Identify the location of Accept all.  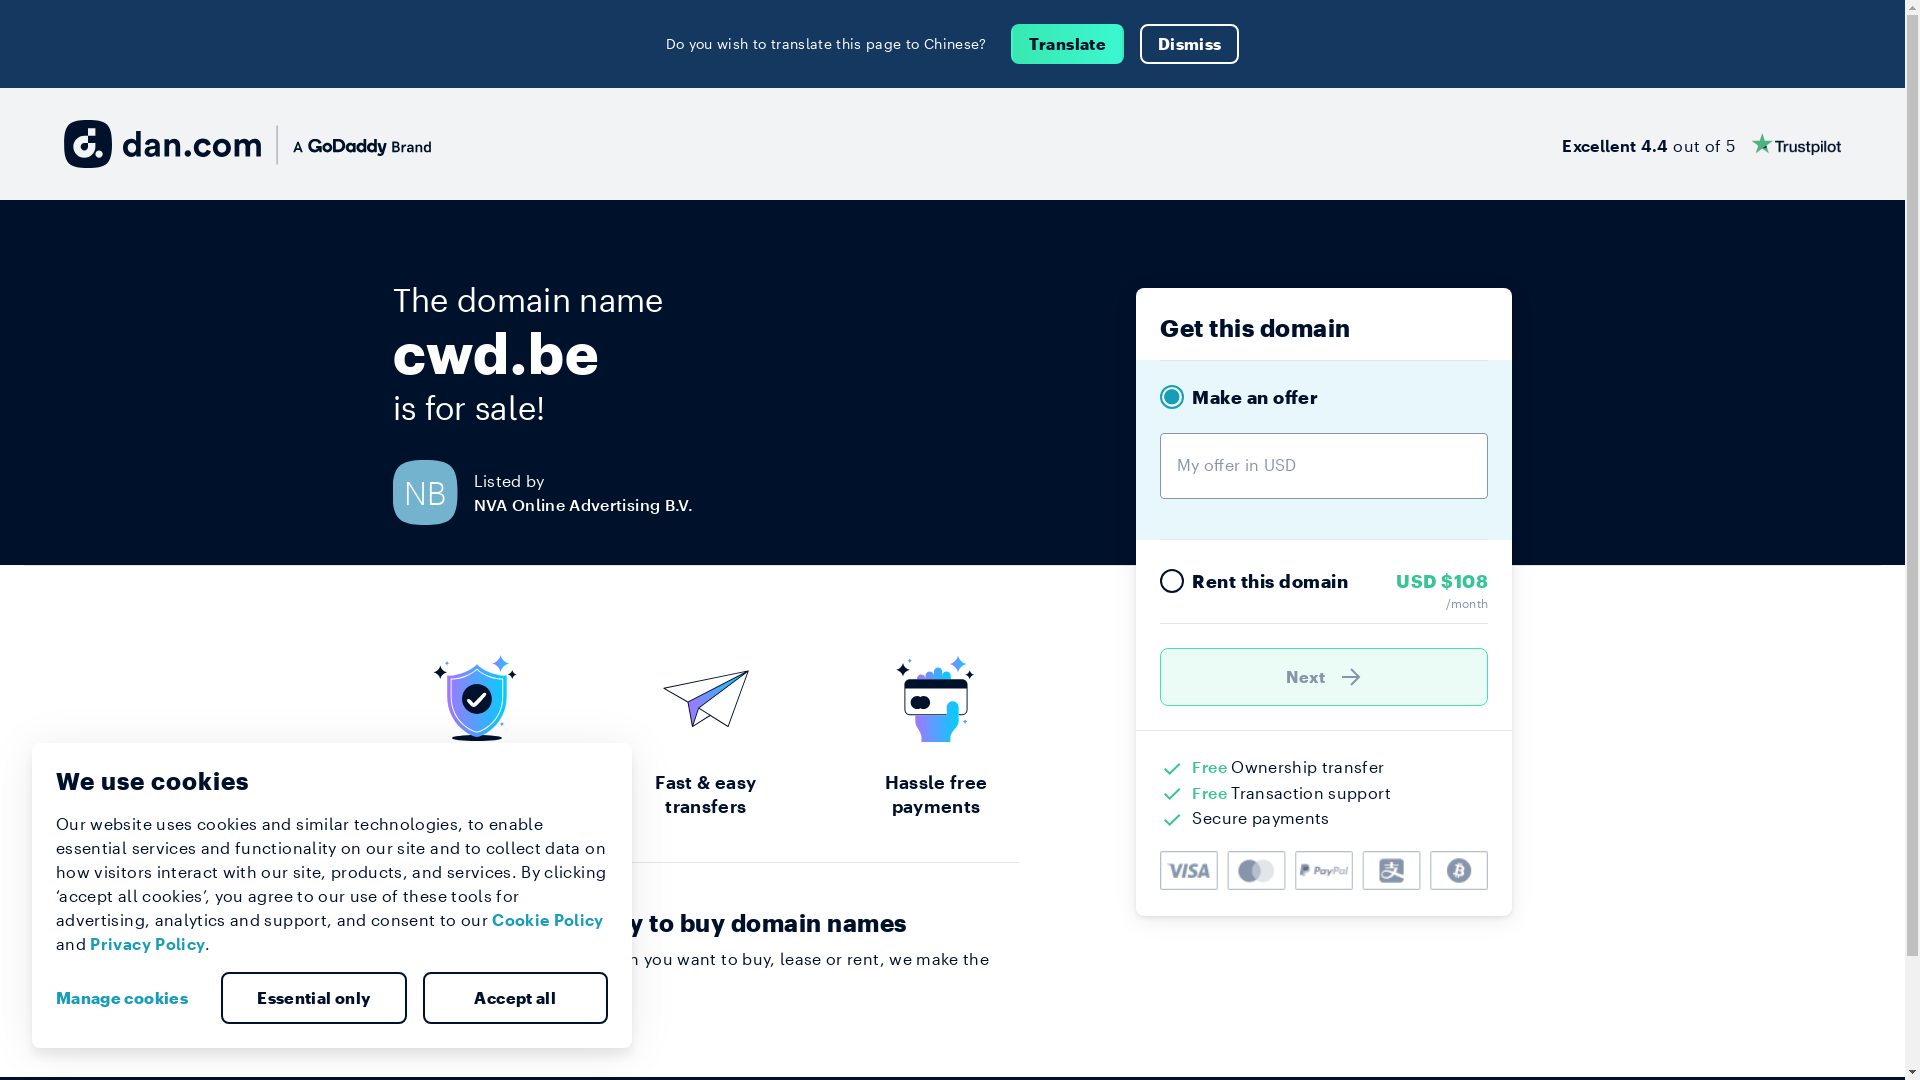
(515, 998).